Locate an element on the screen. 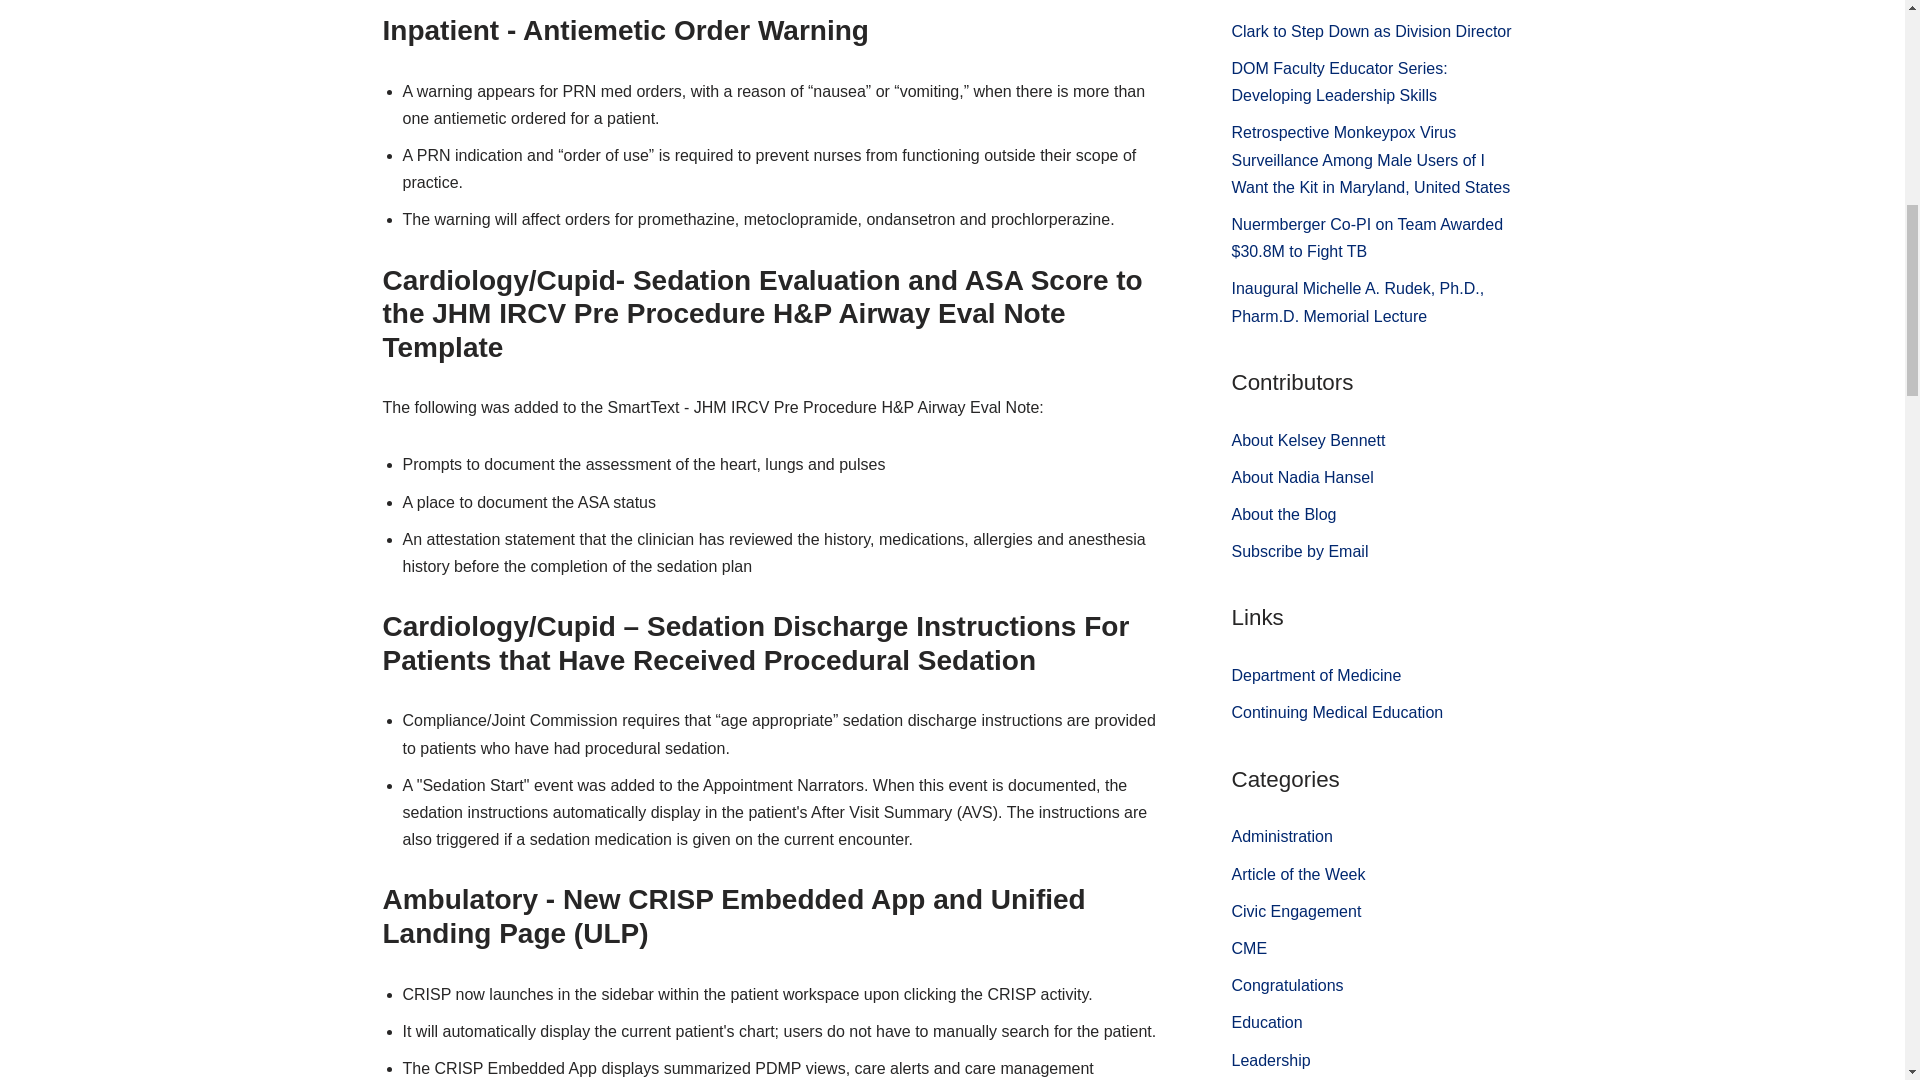  Continuing Medical Education is located at coordinates (1338, 712).